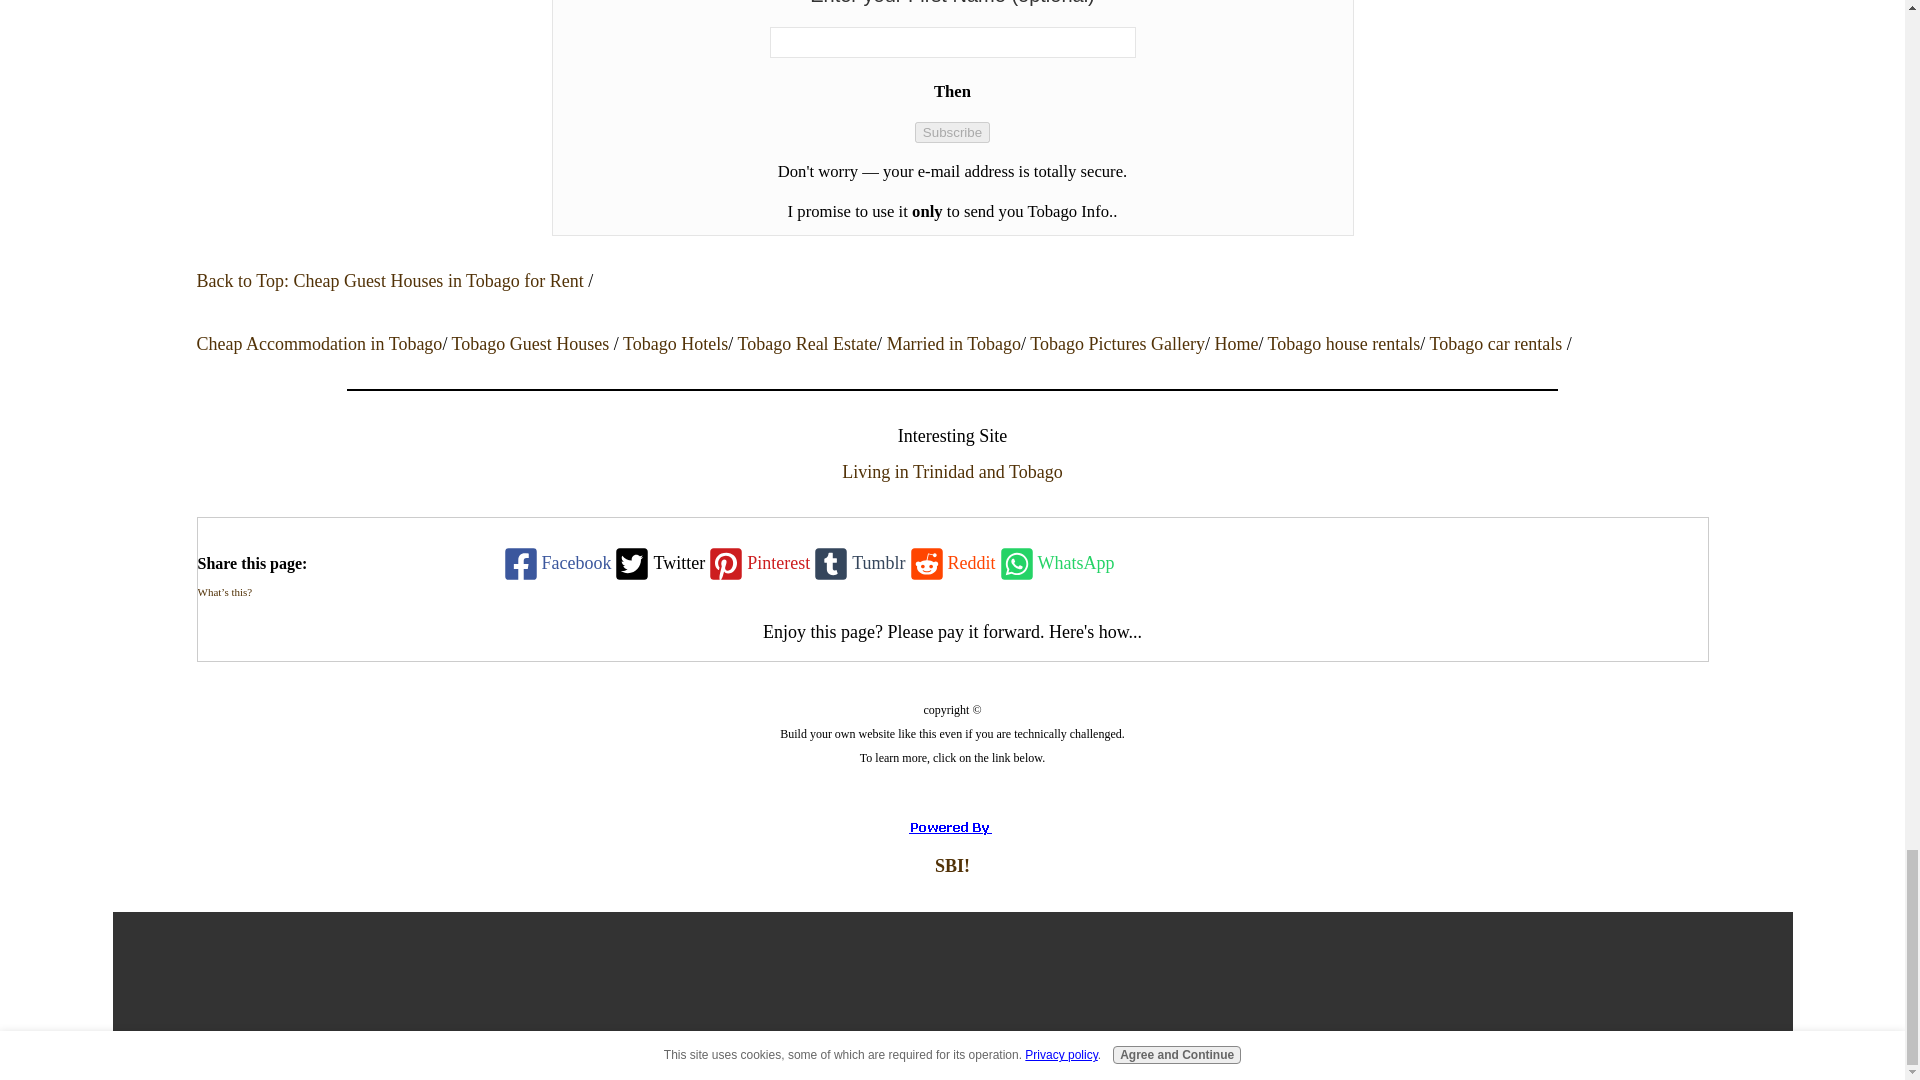 Image resolution: width=1920 pixels, height=1080 pixels. I want to click on Cheap Accommodation in Tobago, so click(318, 344).